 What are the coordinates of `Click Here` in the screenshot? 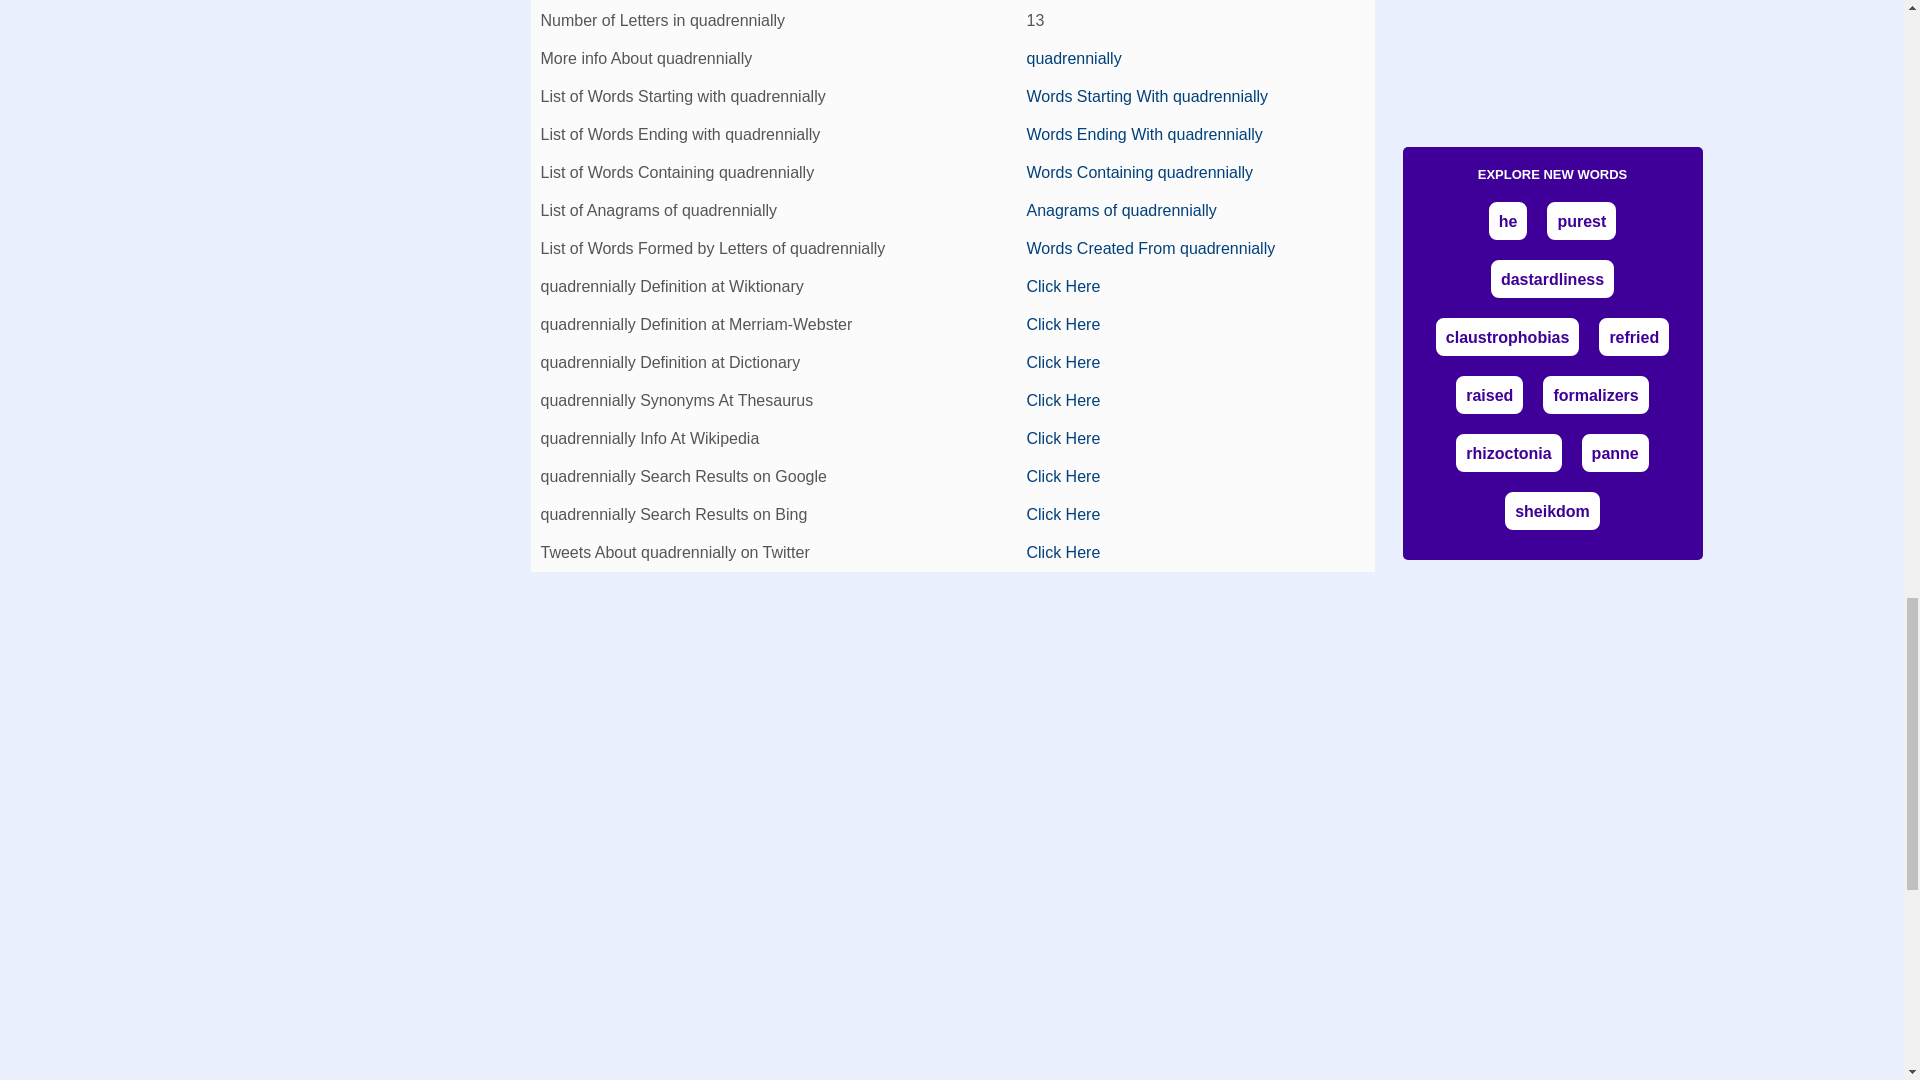 It's located at (1062, 324).